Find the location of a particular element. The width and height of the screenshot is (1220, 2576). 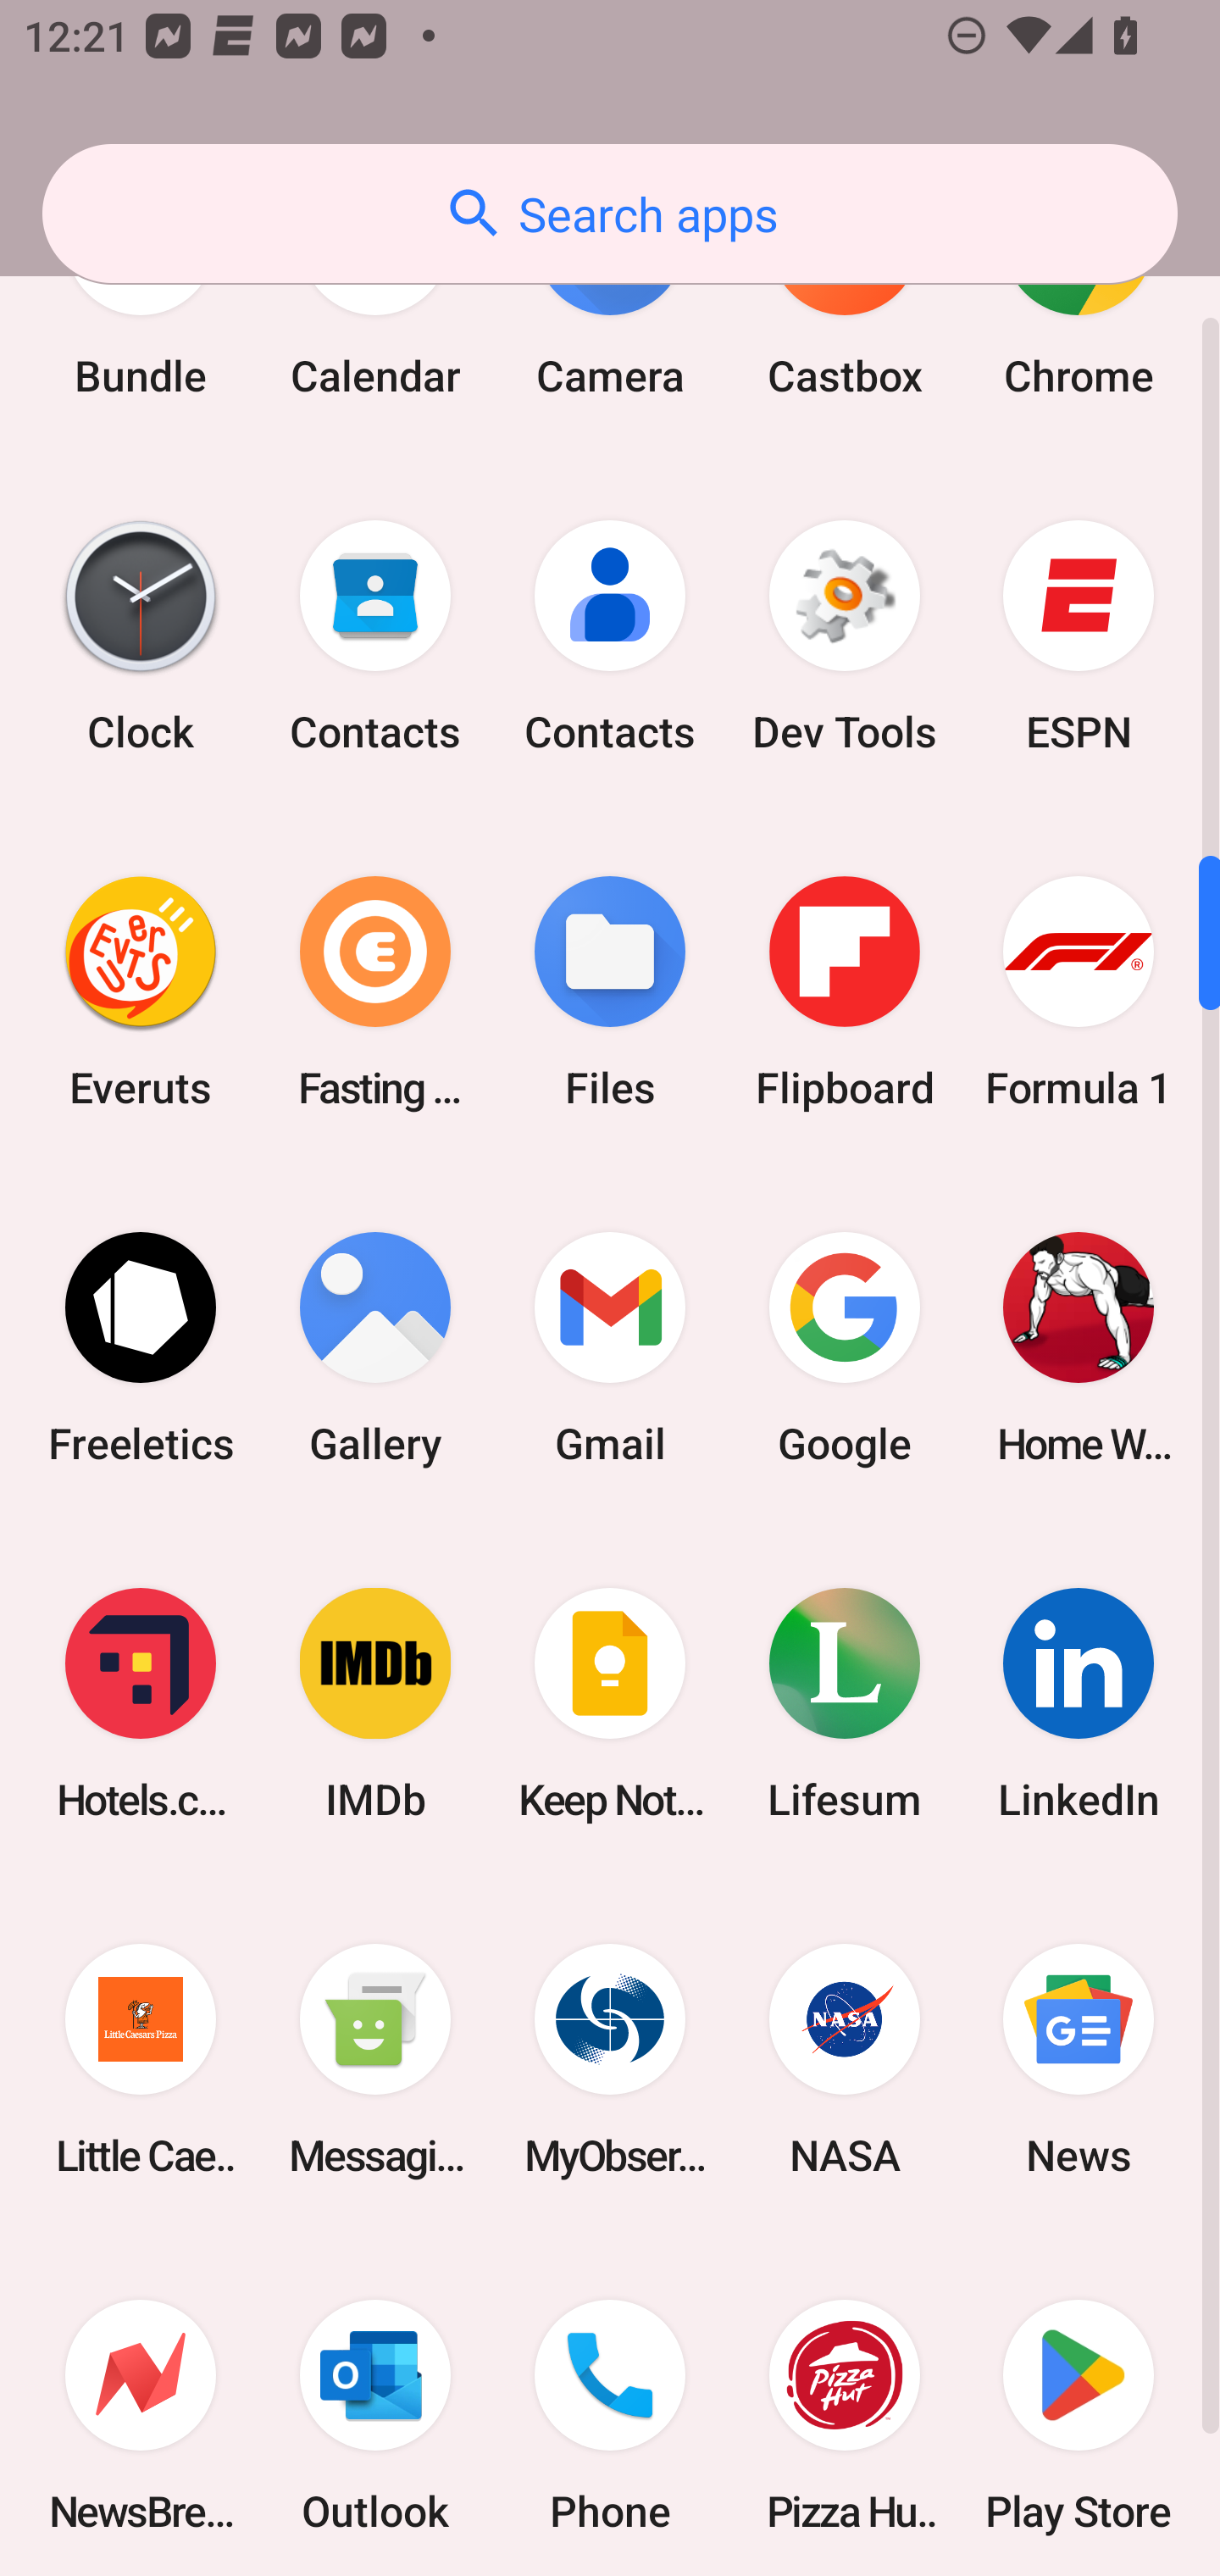

Outlook is located at coordinates (375, 2407).